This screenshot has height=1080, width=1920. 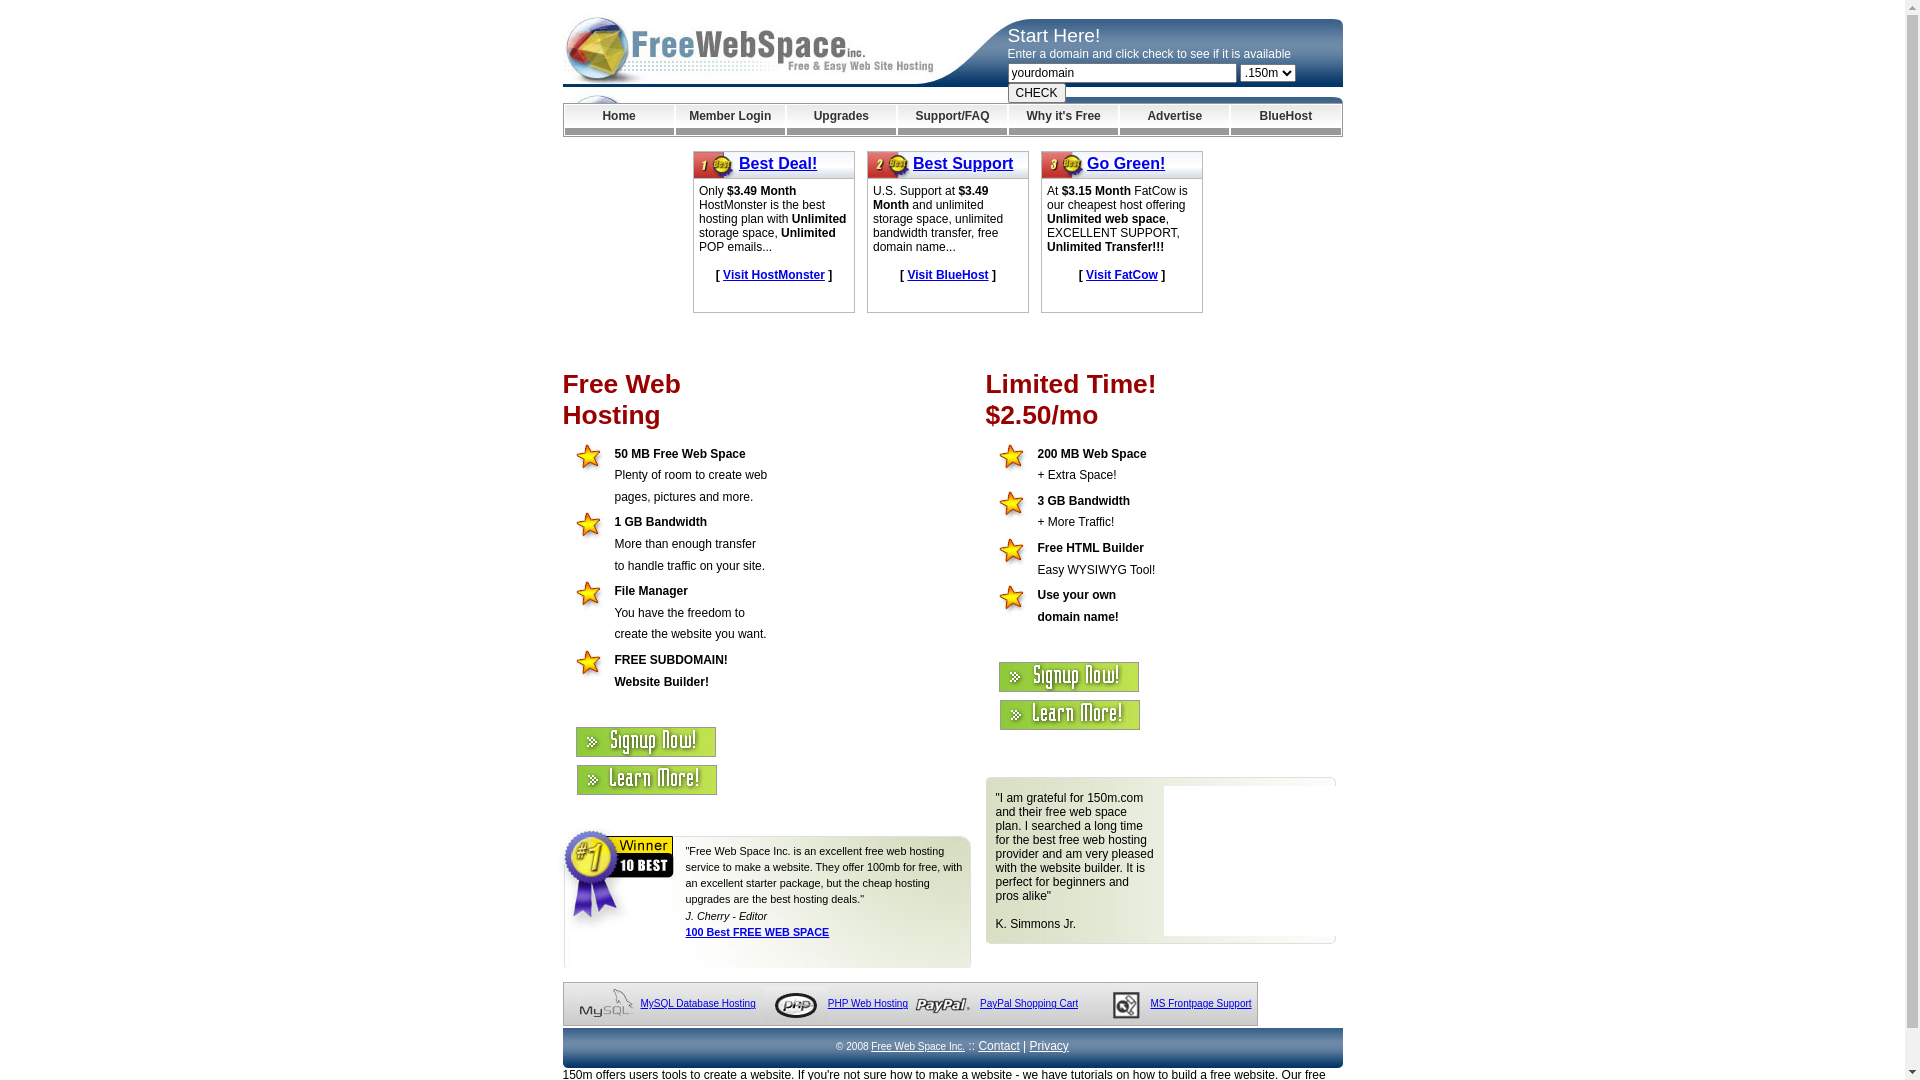 I want to click on BlueHost, so click(x=1286, y=120).